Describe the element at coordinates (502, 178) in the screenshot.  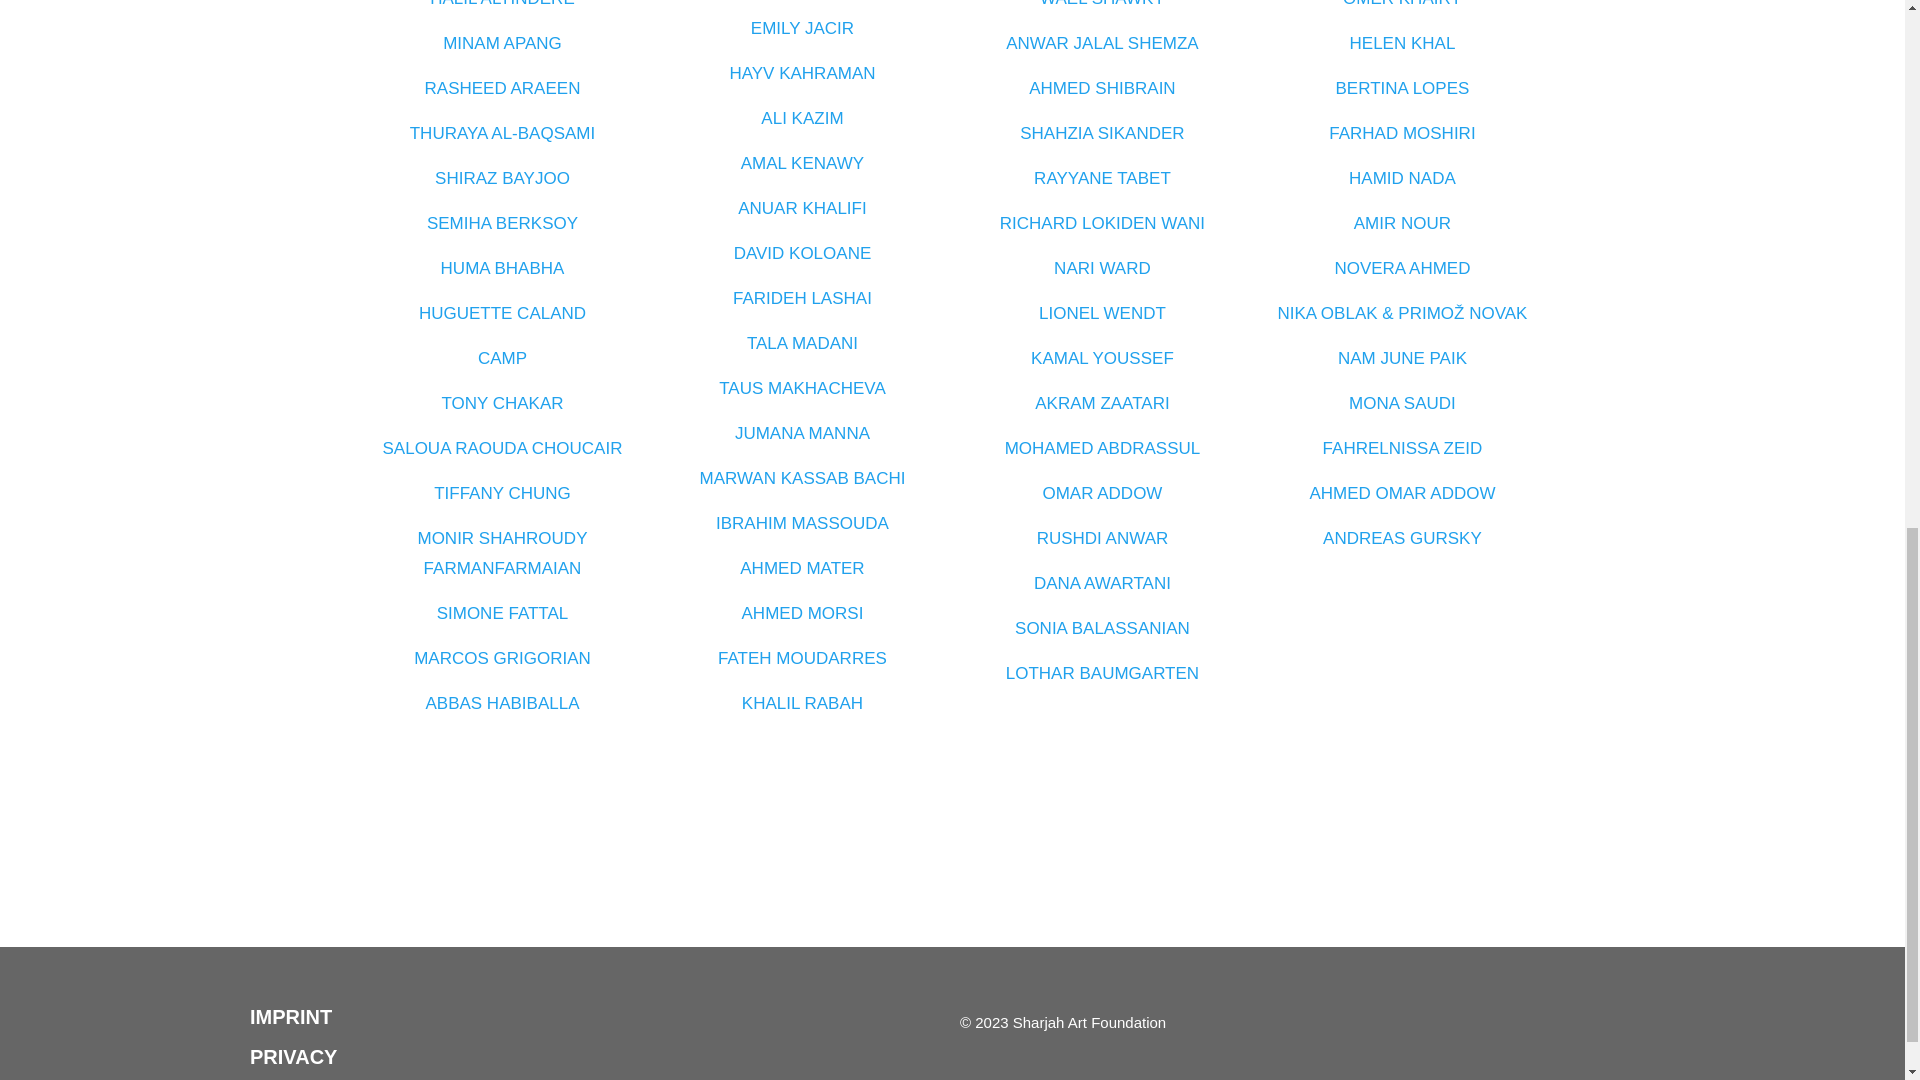
I see `SHIRAZ BAYJOO` at that location.